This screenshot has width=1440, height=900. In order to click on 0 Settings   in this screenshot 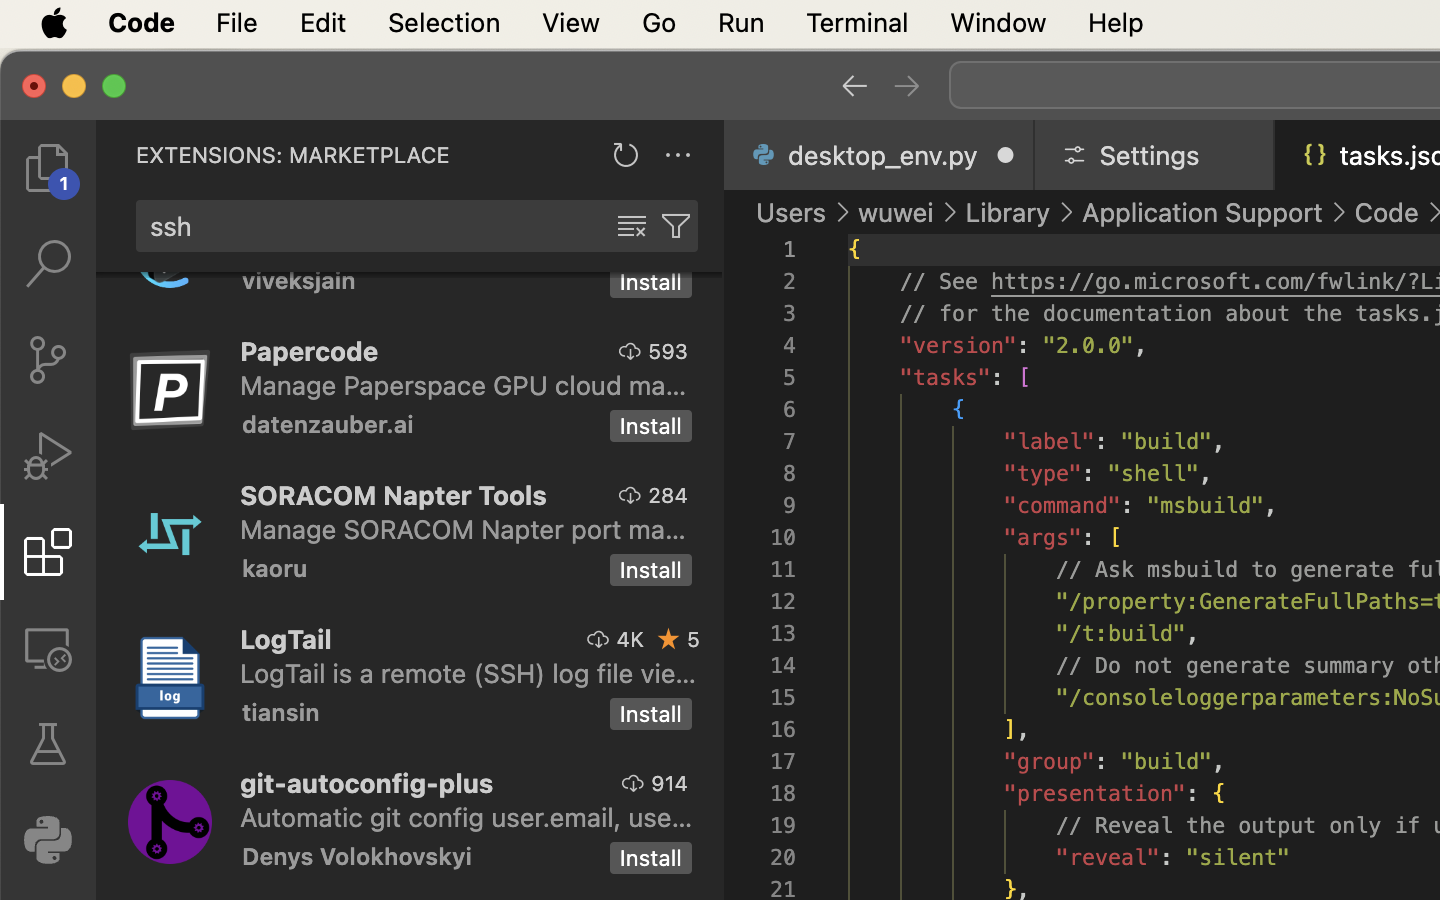, I will do `click(1156, 155)`.